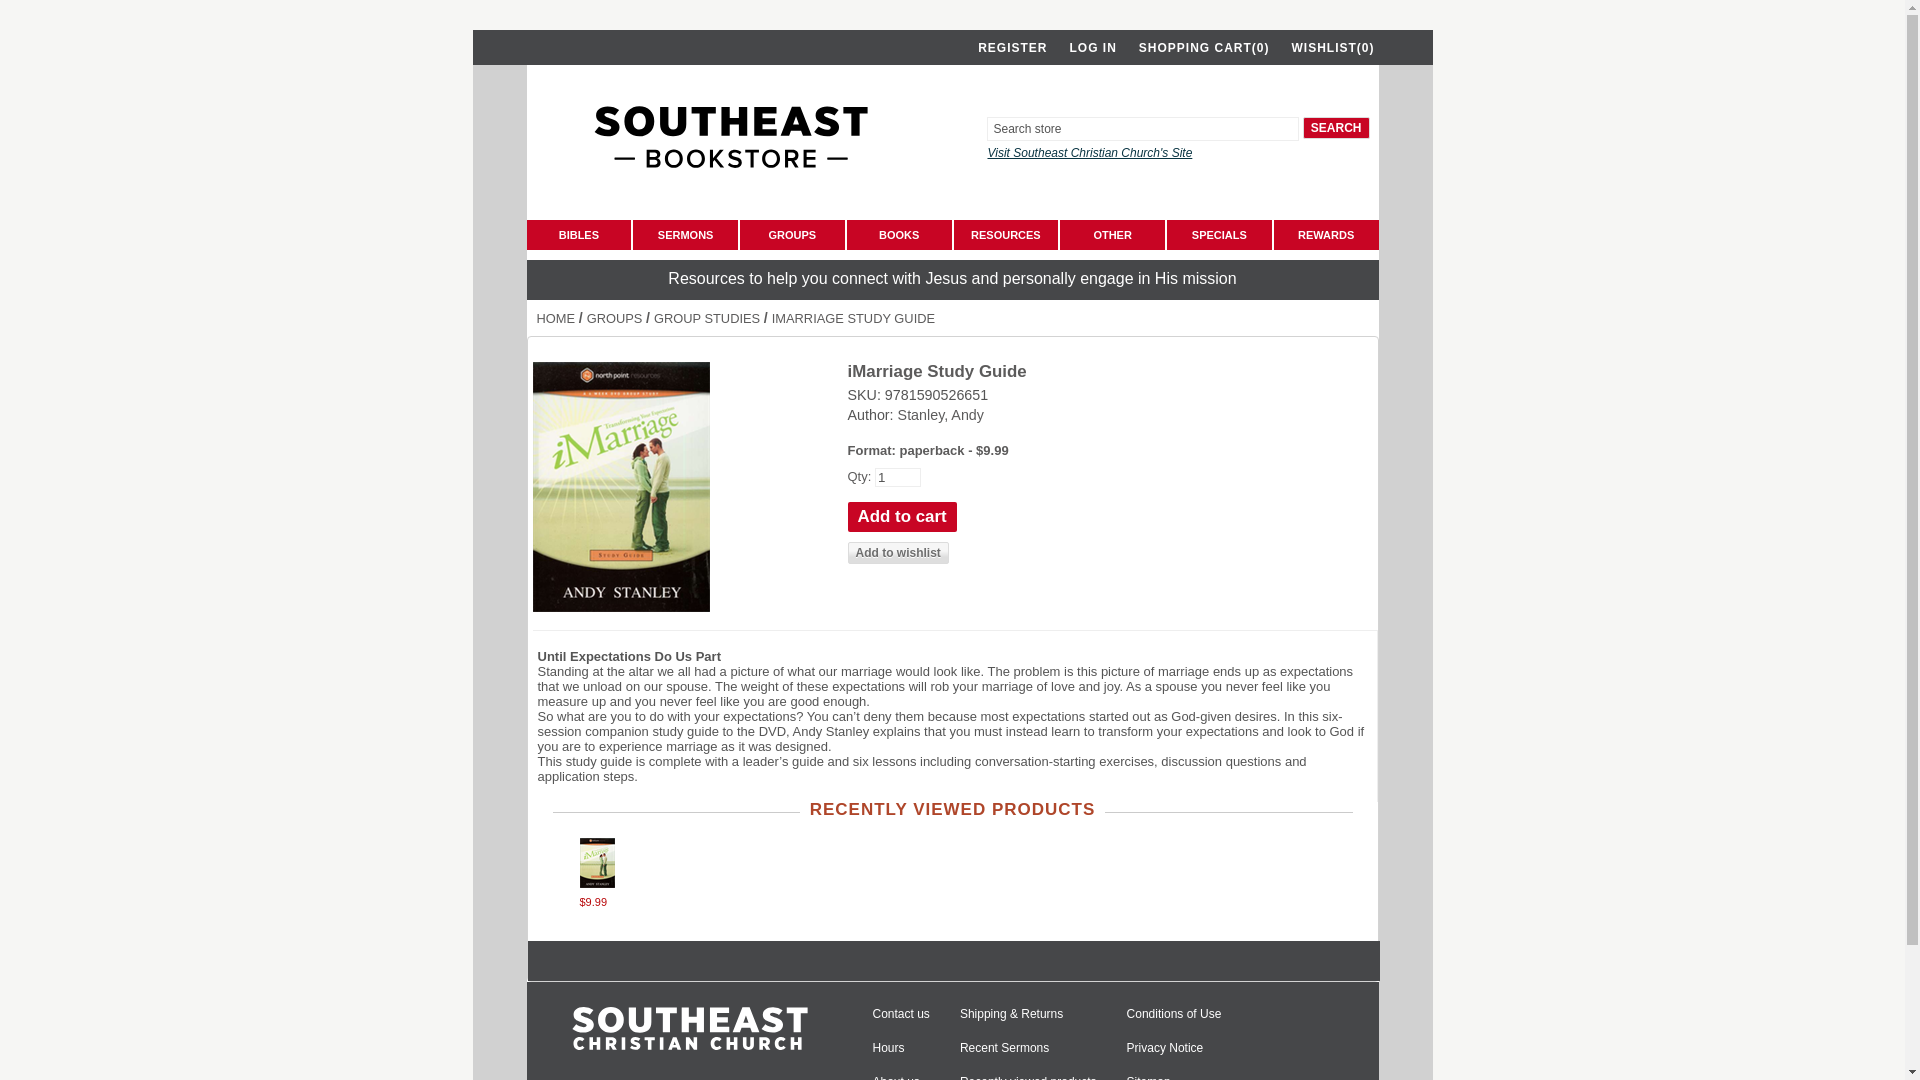 Image resolution: width=1920 pixels, height=1080 pixels. Describe the element at coordinates (589, 884) in the screenshot. I see `Show details for iMarriage Study Guide` at that location.